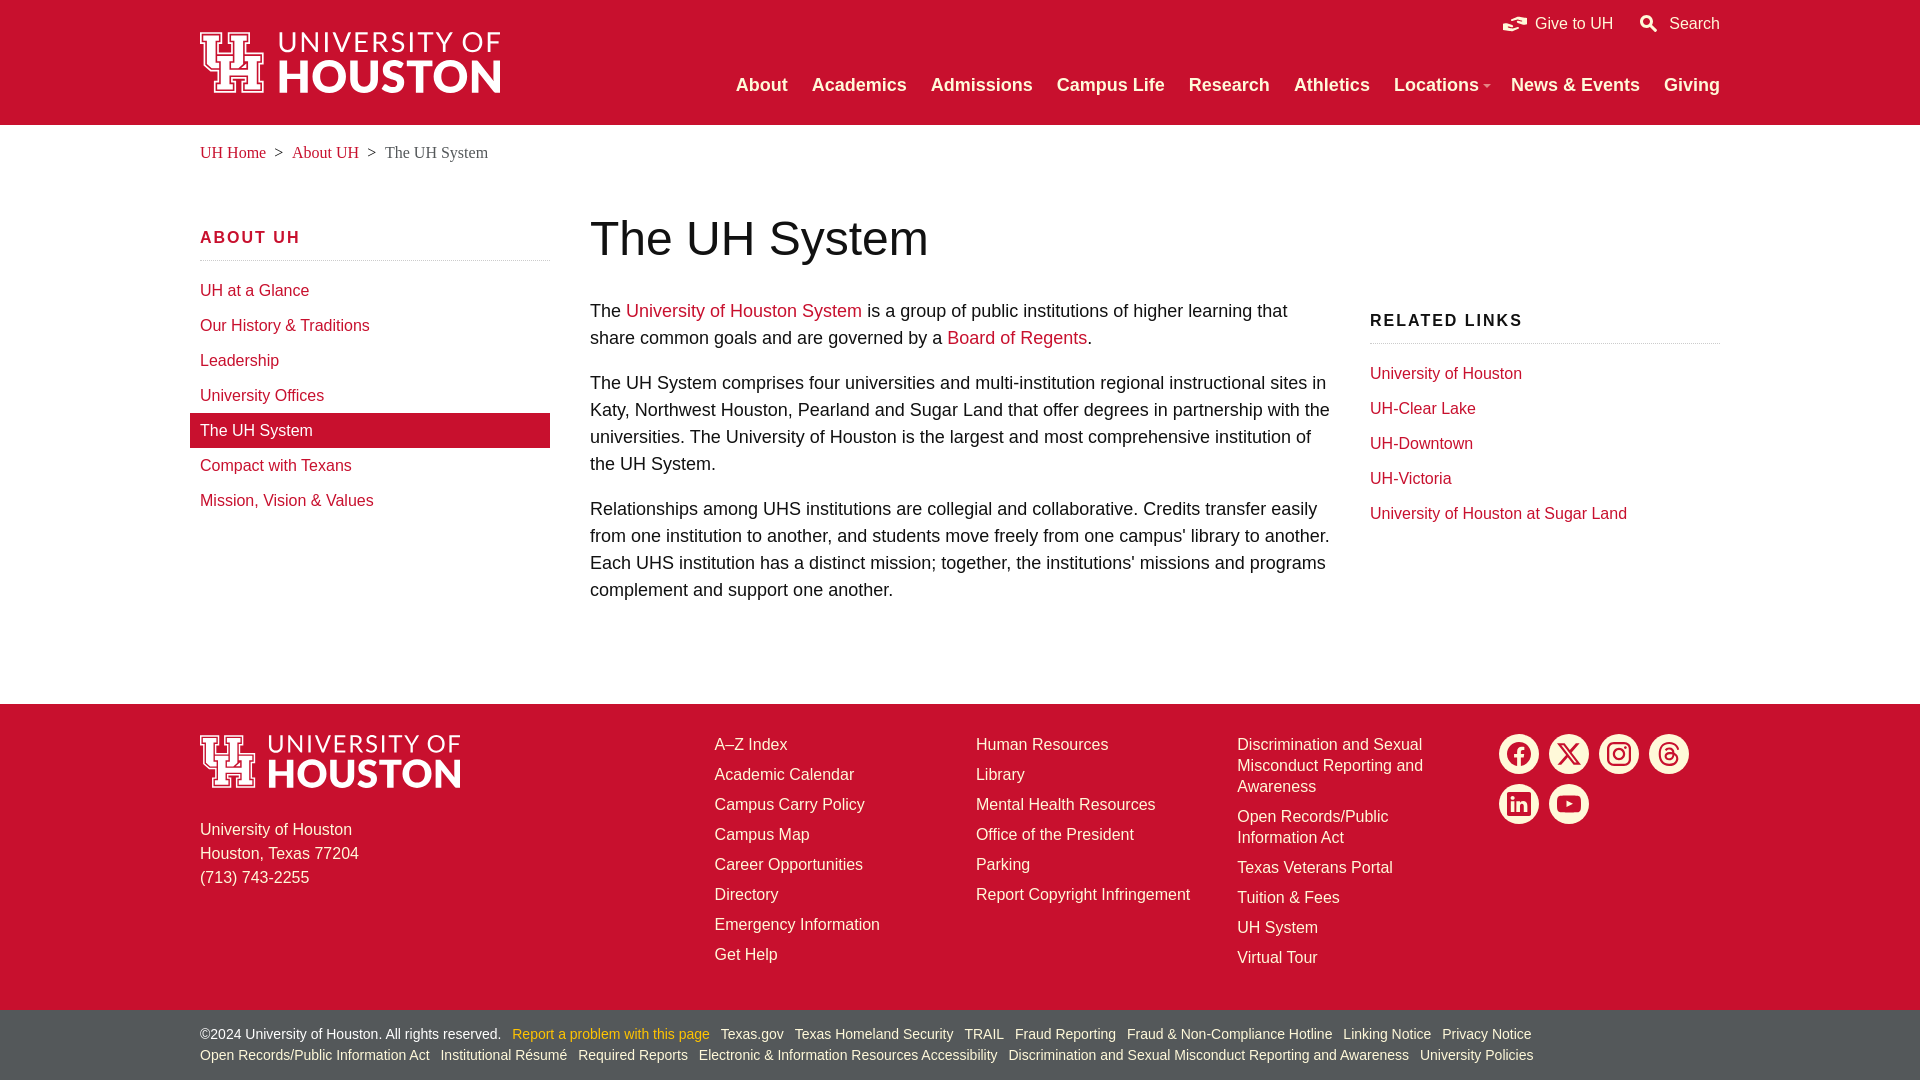  I want to click on About UH, so click(249, 237).